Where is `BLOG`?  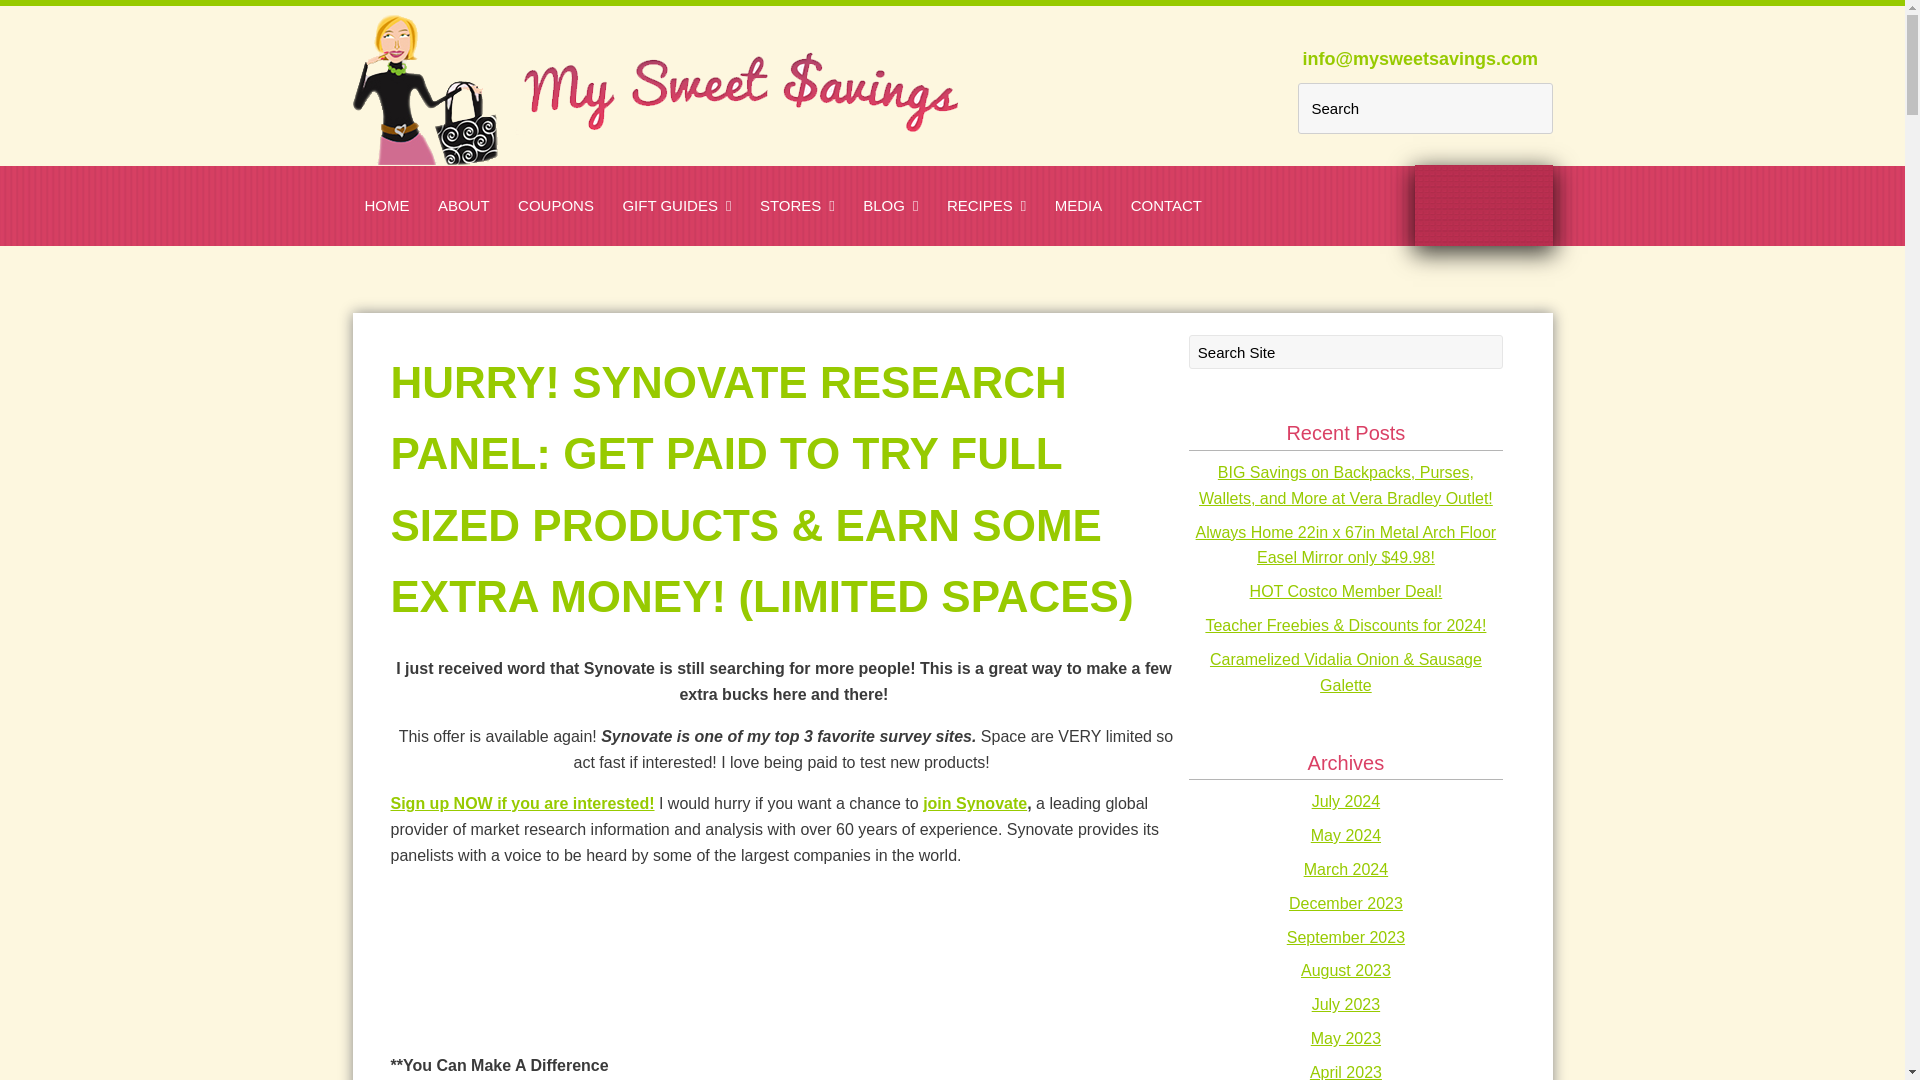
BLOG is located at coordinates (890, 205).